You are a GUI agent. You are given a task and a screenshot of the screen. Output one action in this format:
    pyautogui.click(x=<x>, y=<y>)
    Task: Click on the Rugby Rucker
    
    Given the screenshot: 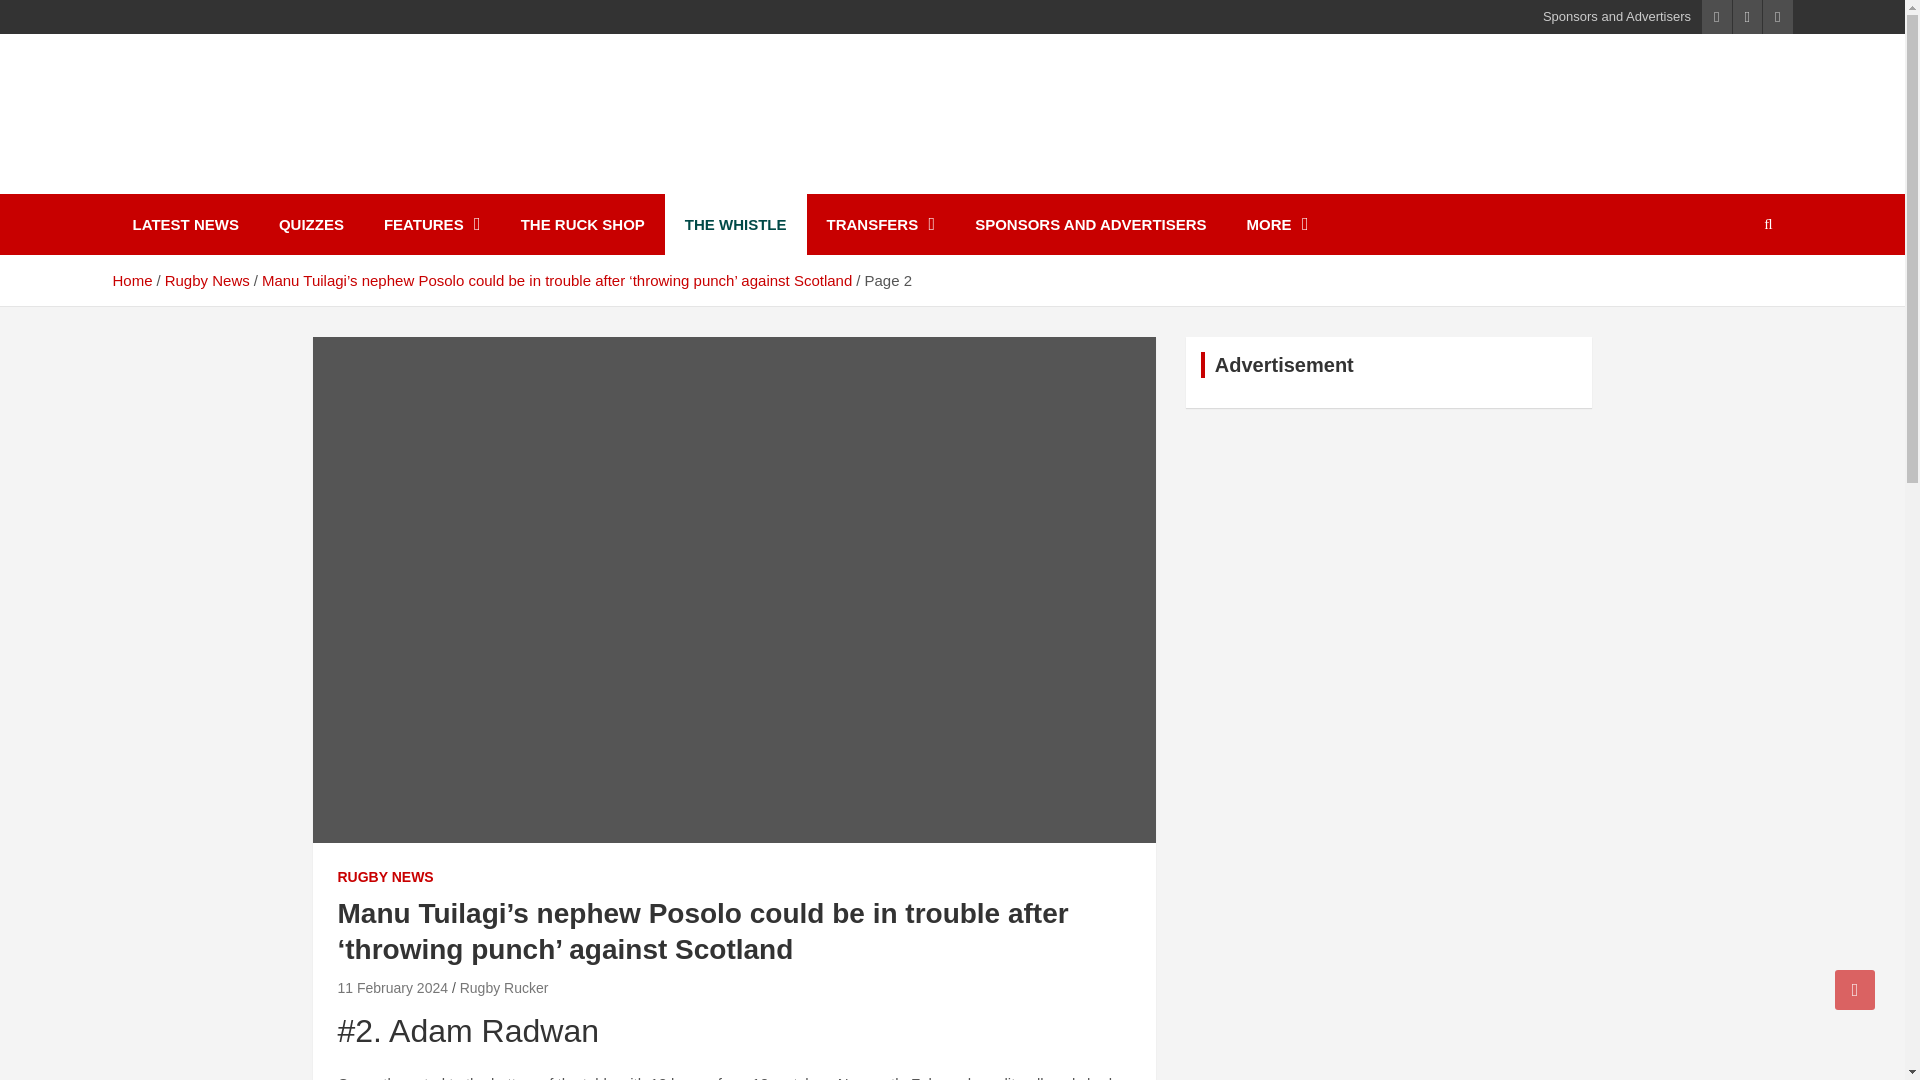 What is the action you would take?
    pyautogui.click(x=504, y=987)
    